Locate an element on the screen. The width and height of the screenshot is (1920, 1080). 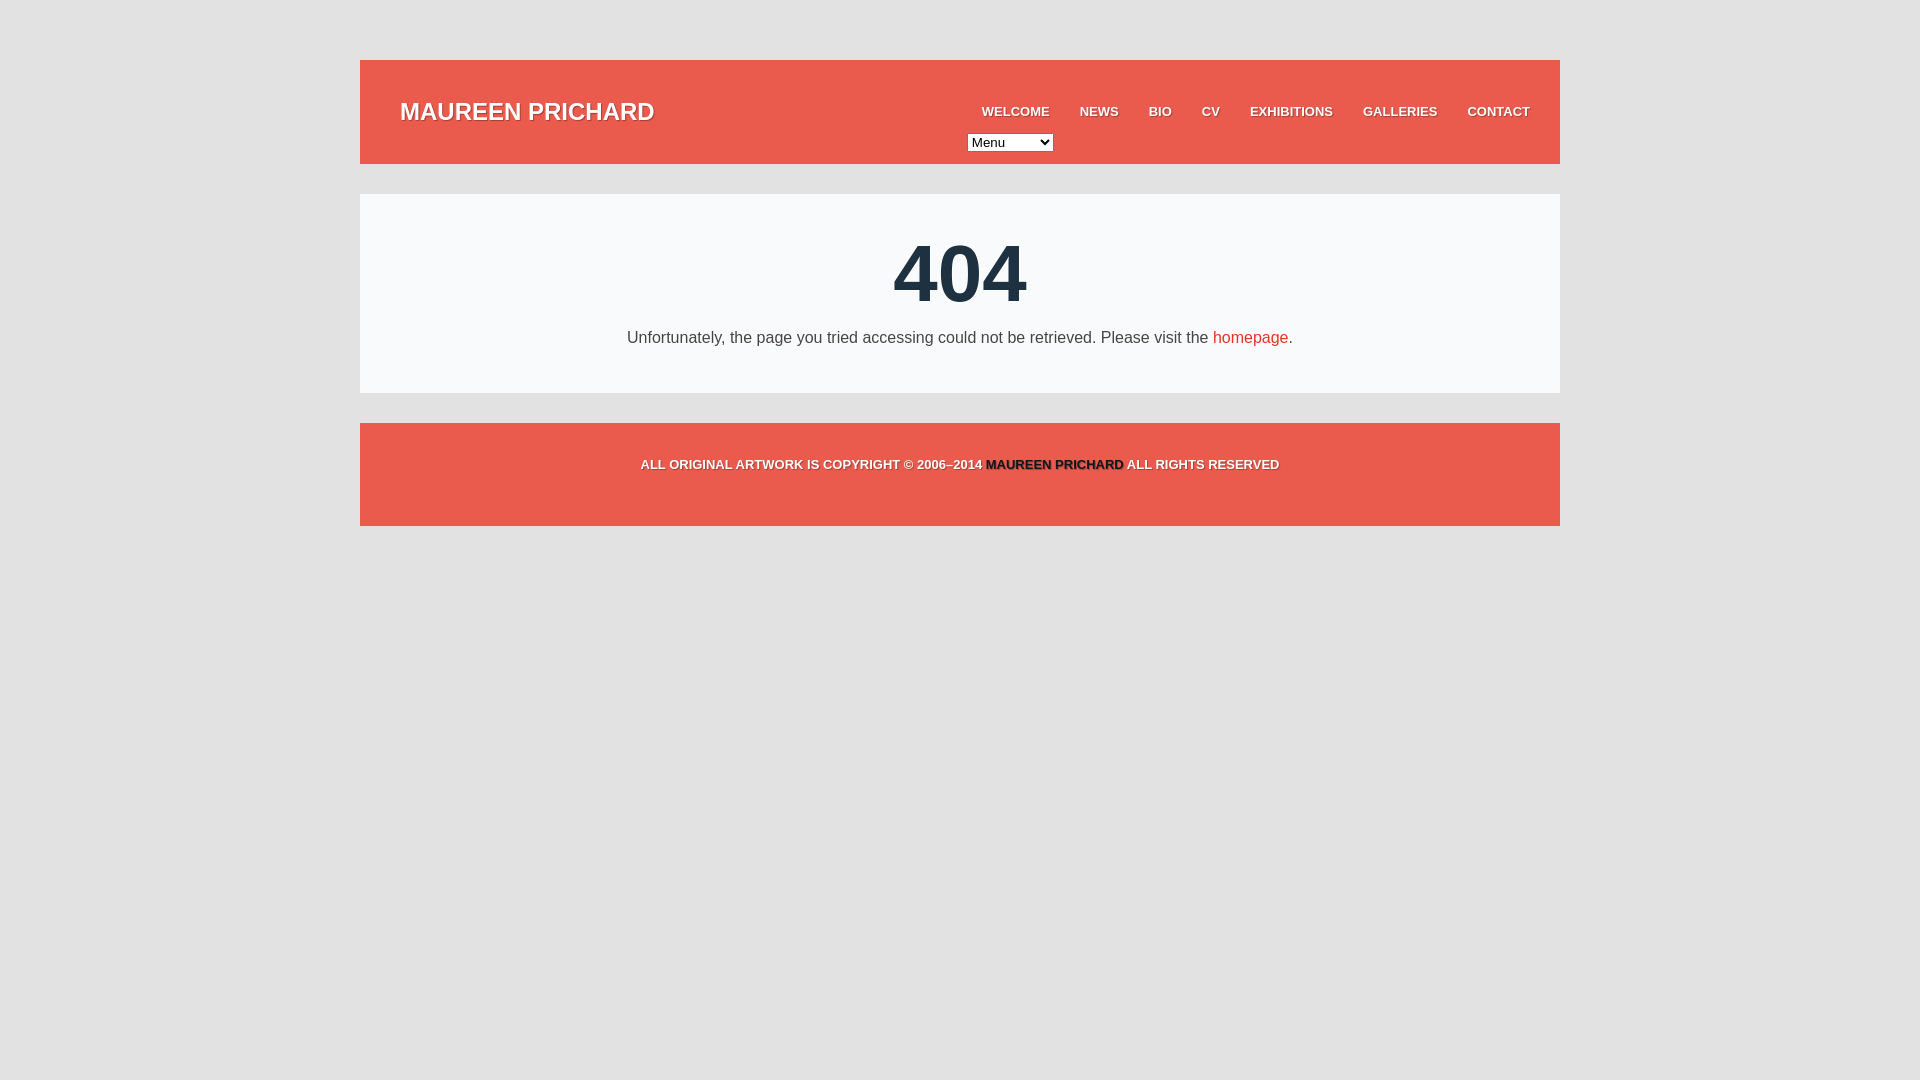
NEWS is located at coordinates (1100, 112).